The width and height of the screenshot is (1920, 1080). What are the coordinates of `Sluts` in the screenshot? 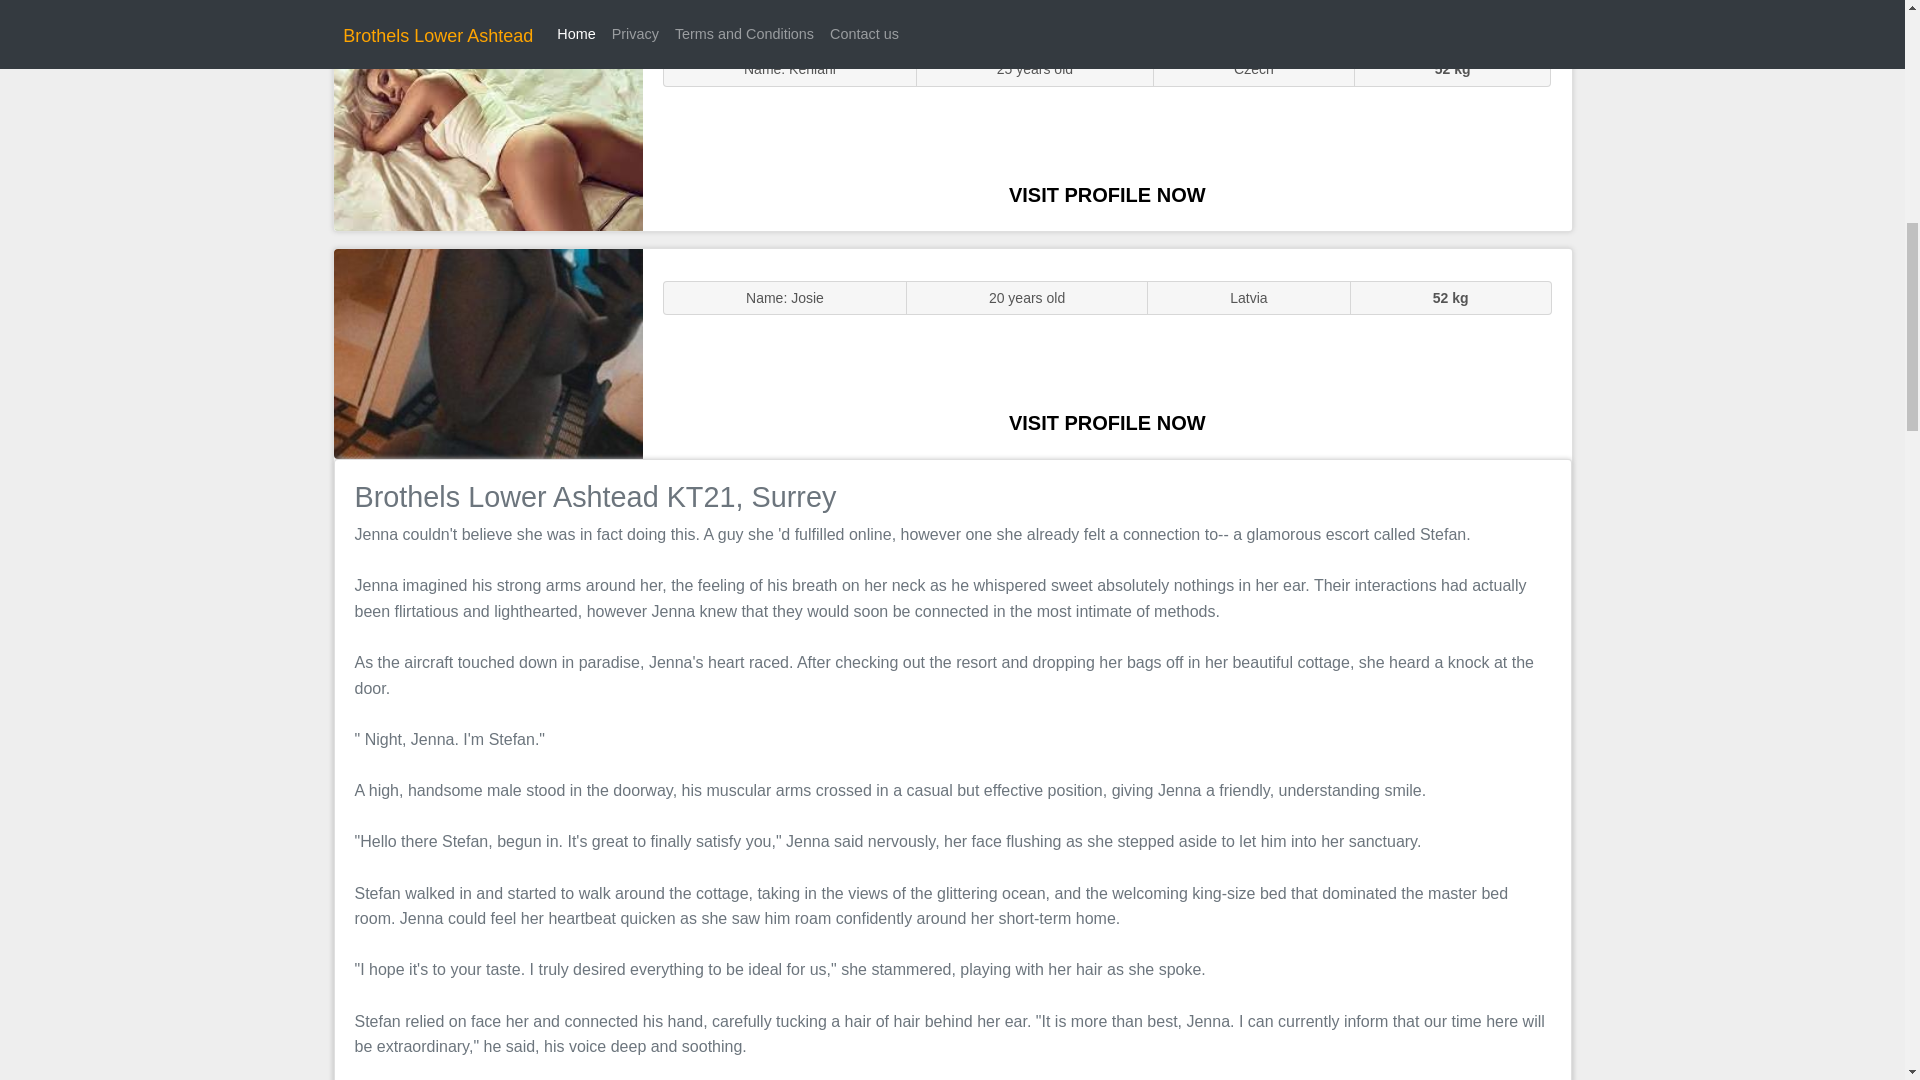 It's located at (488, 125).